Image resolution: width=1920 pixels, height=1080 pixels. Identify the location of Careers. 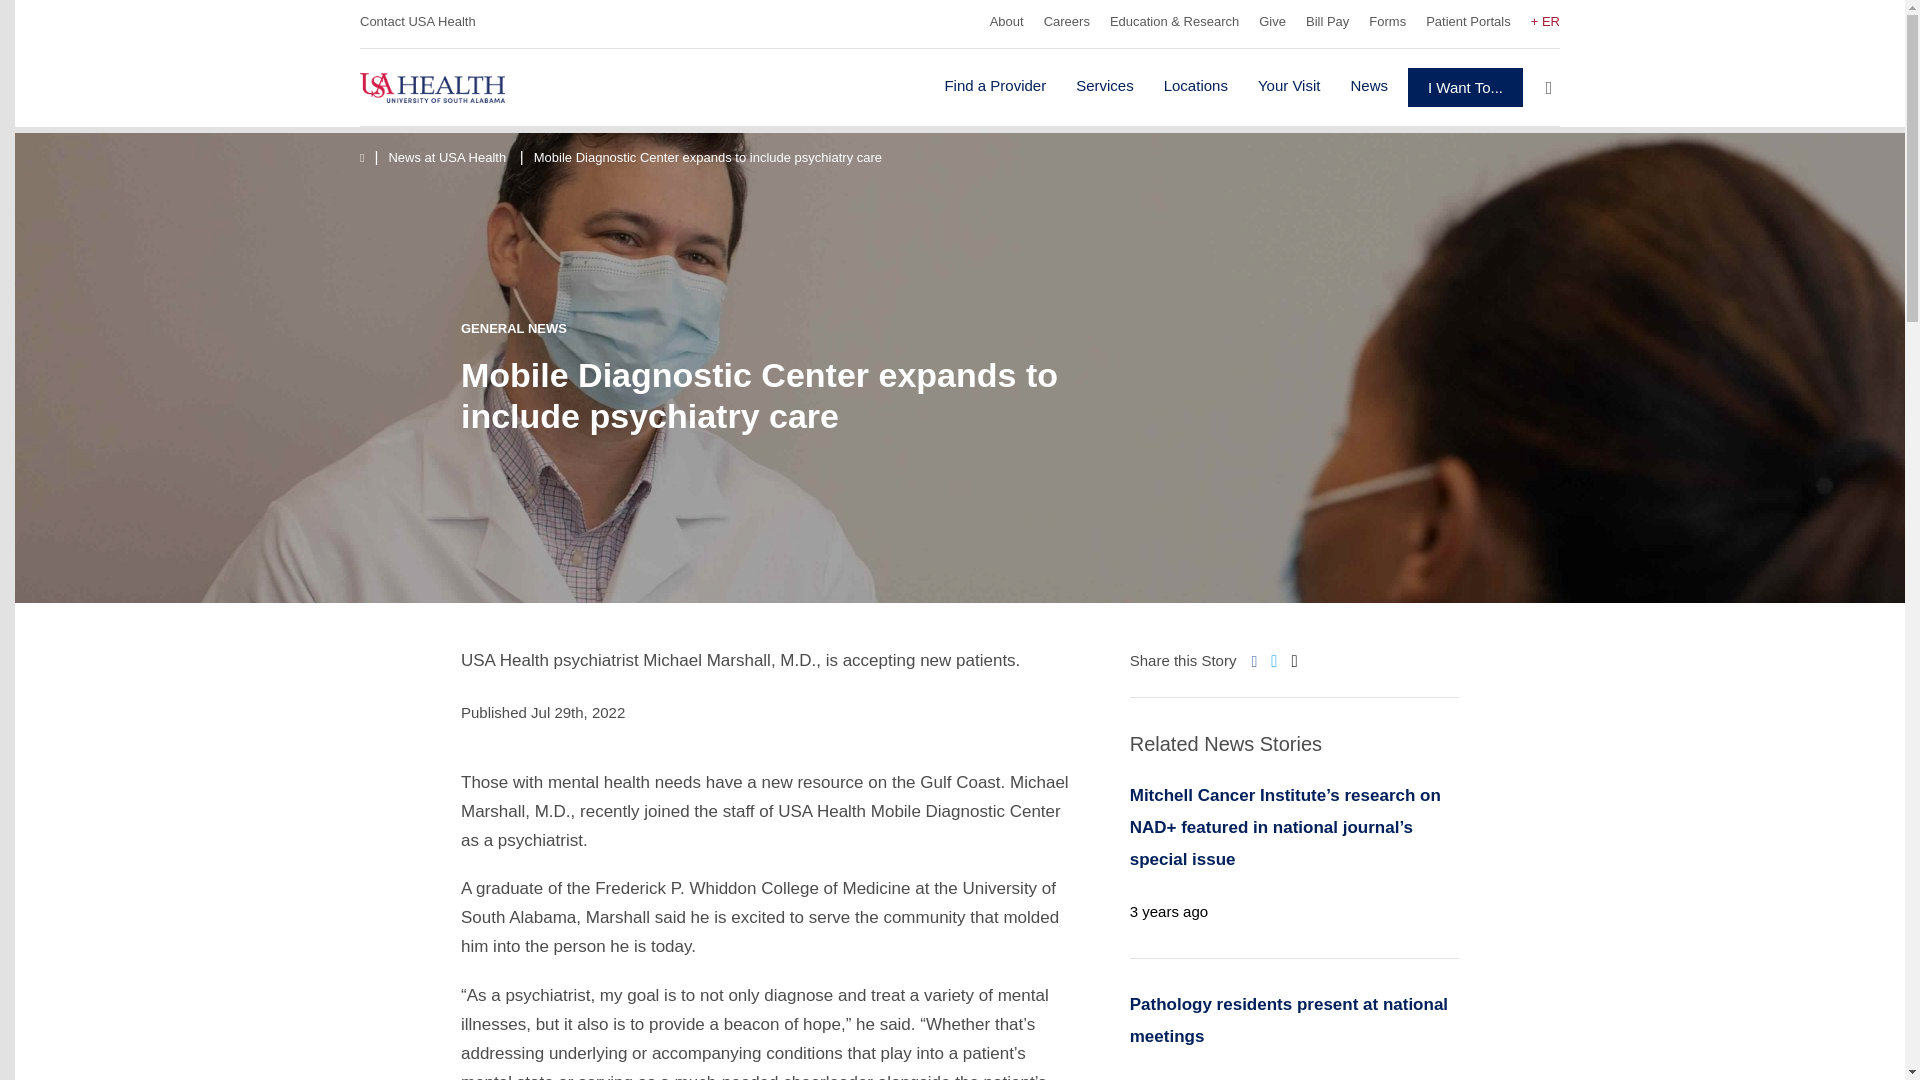
(1067, 22).